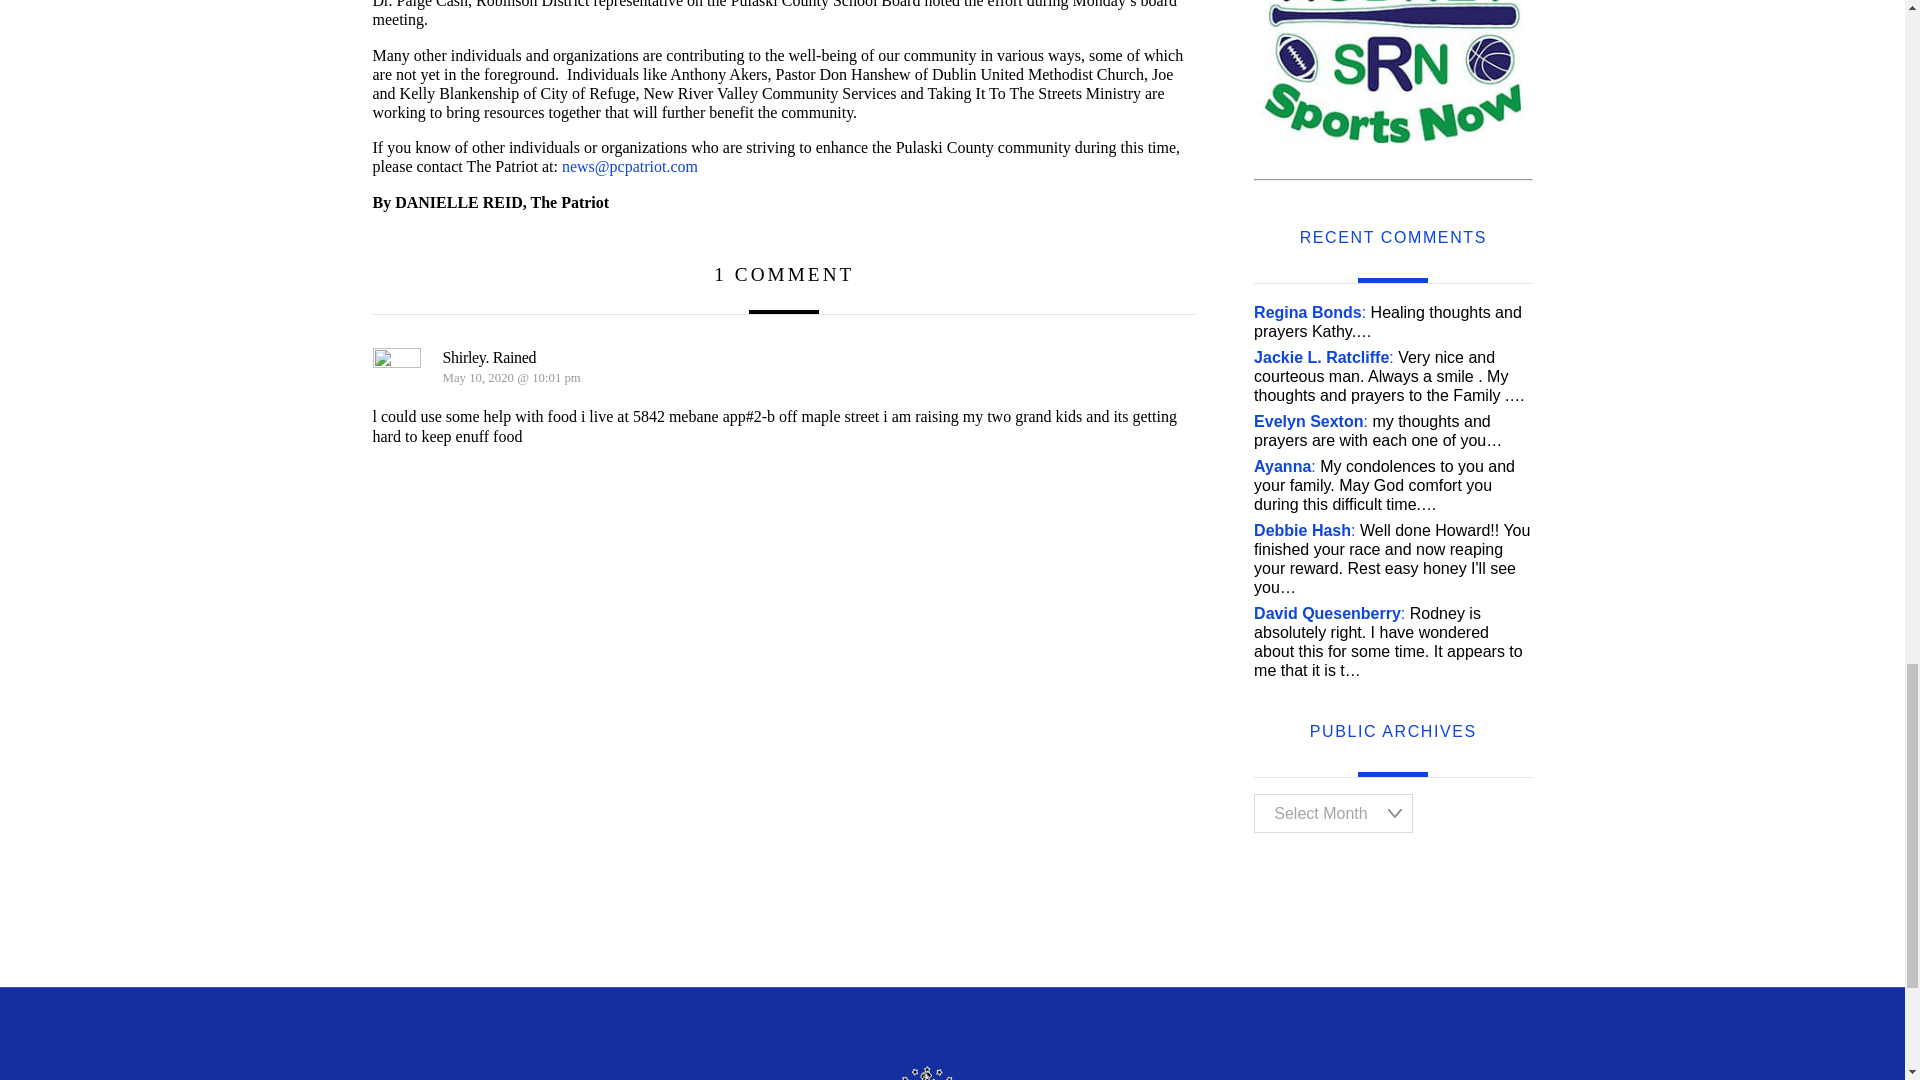 This screenshot has height=1080, width=1920. What do you see at coordinates (1304, 530) in the screenshot?
I see `Debbie Hash:` at bounding box center [1304, 530].